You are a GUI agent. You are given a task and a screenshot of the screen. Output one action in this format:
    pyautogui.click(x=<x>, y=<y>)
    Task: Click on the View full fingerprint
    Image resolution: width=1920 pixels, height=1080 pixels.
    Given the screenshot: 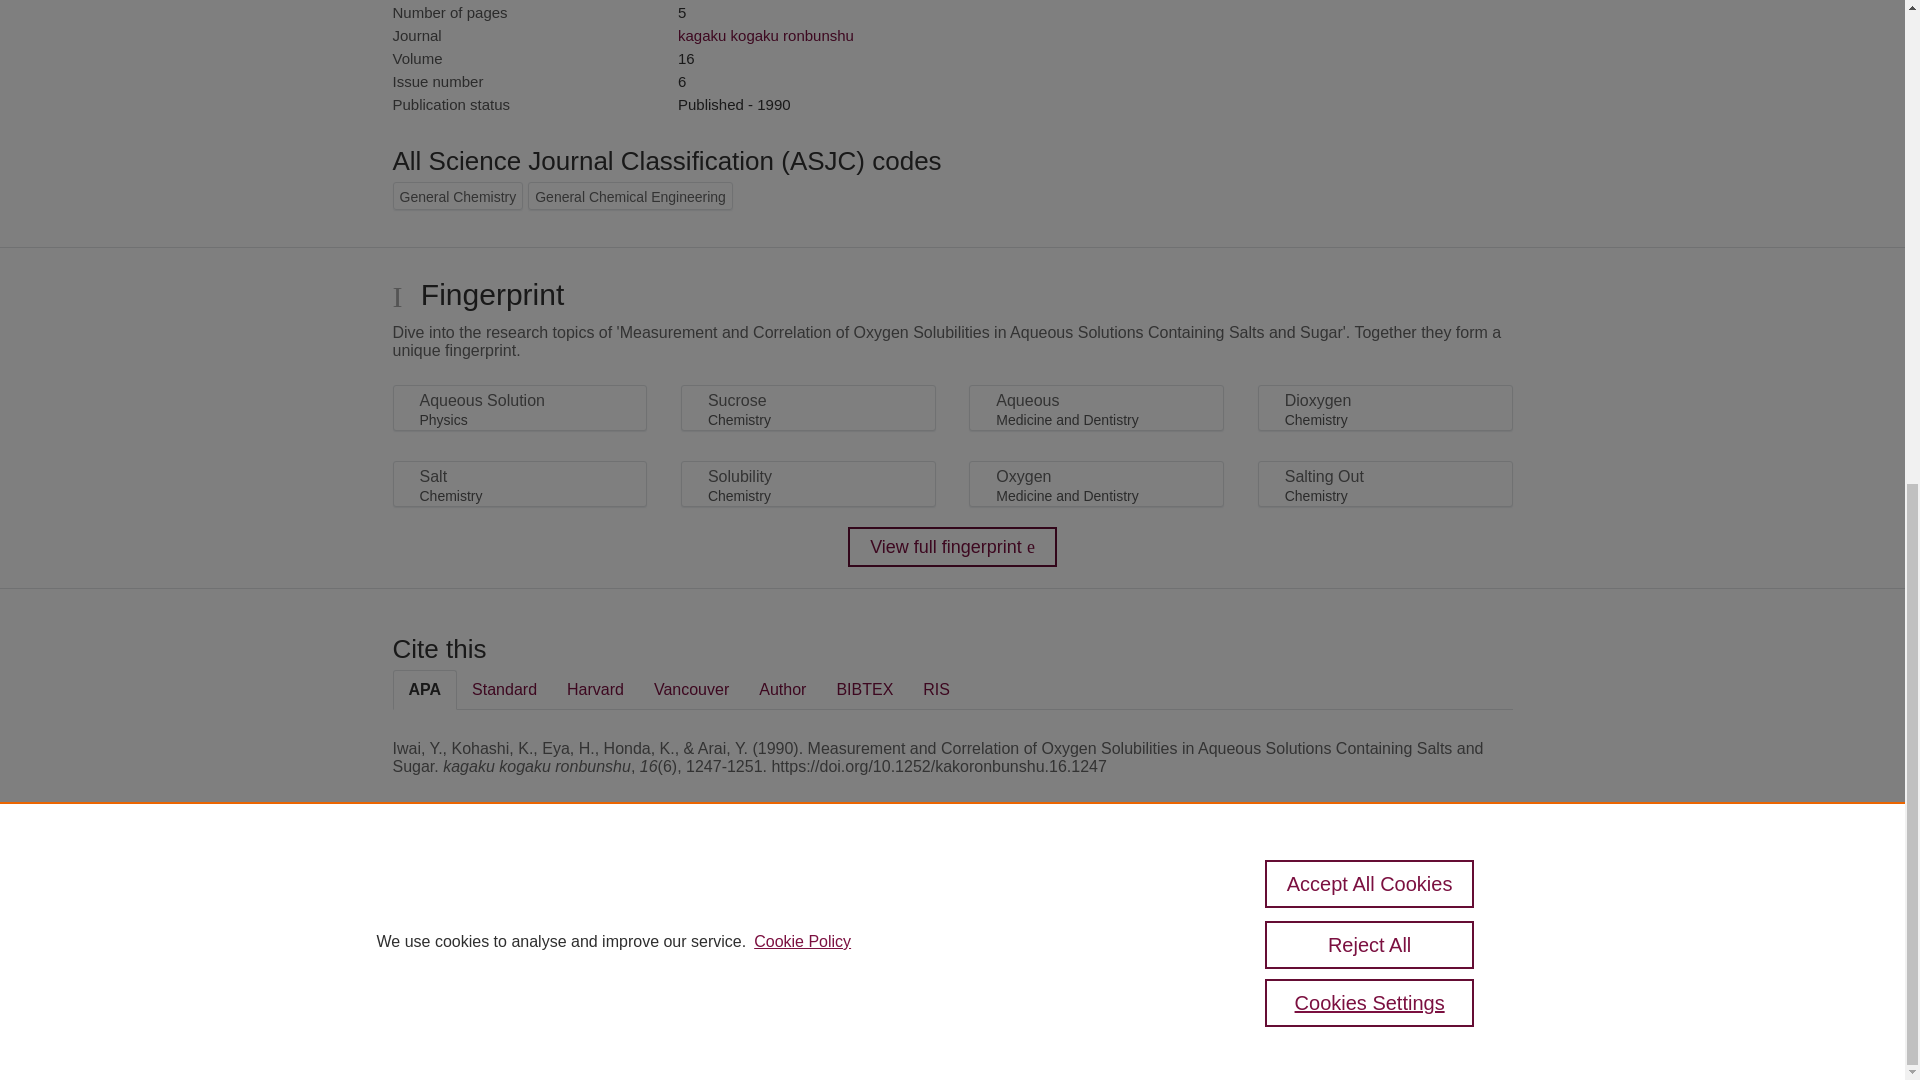 What is the action you would take?
    pyautogui.click(x=952, y=547)
    